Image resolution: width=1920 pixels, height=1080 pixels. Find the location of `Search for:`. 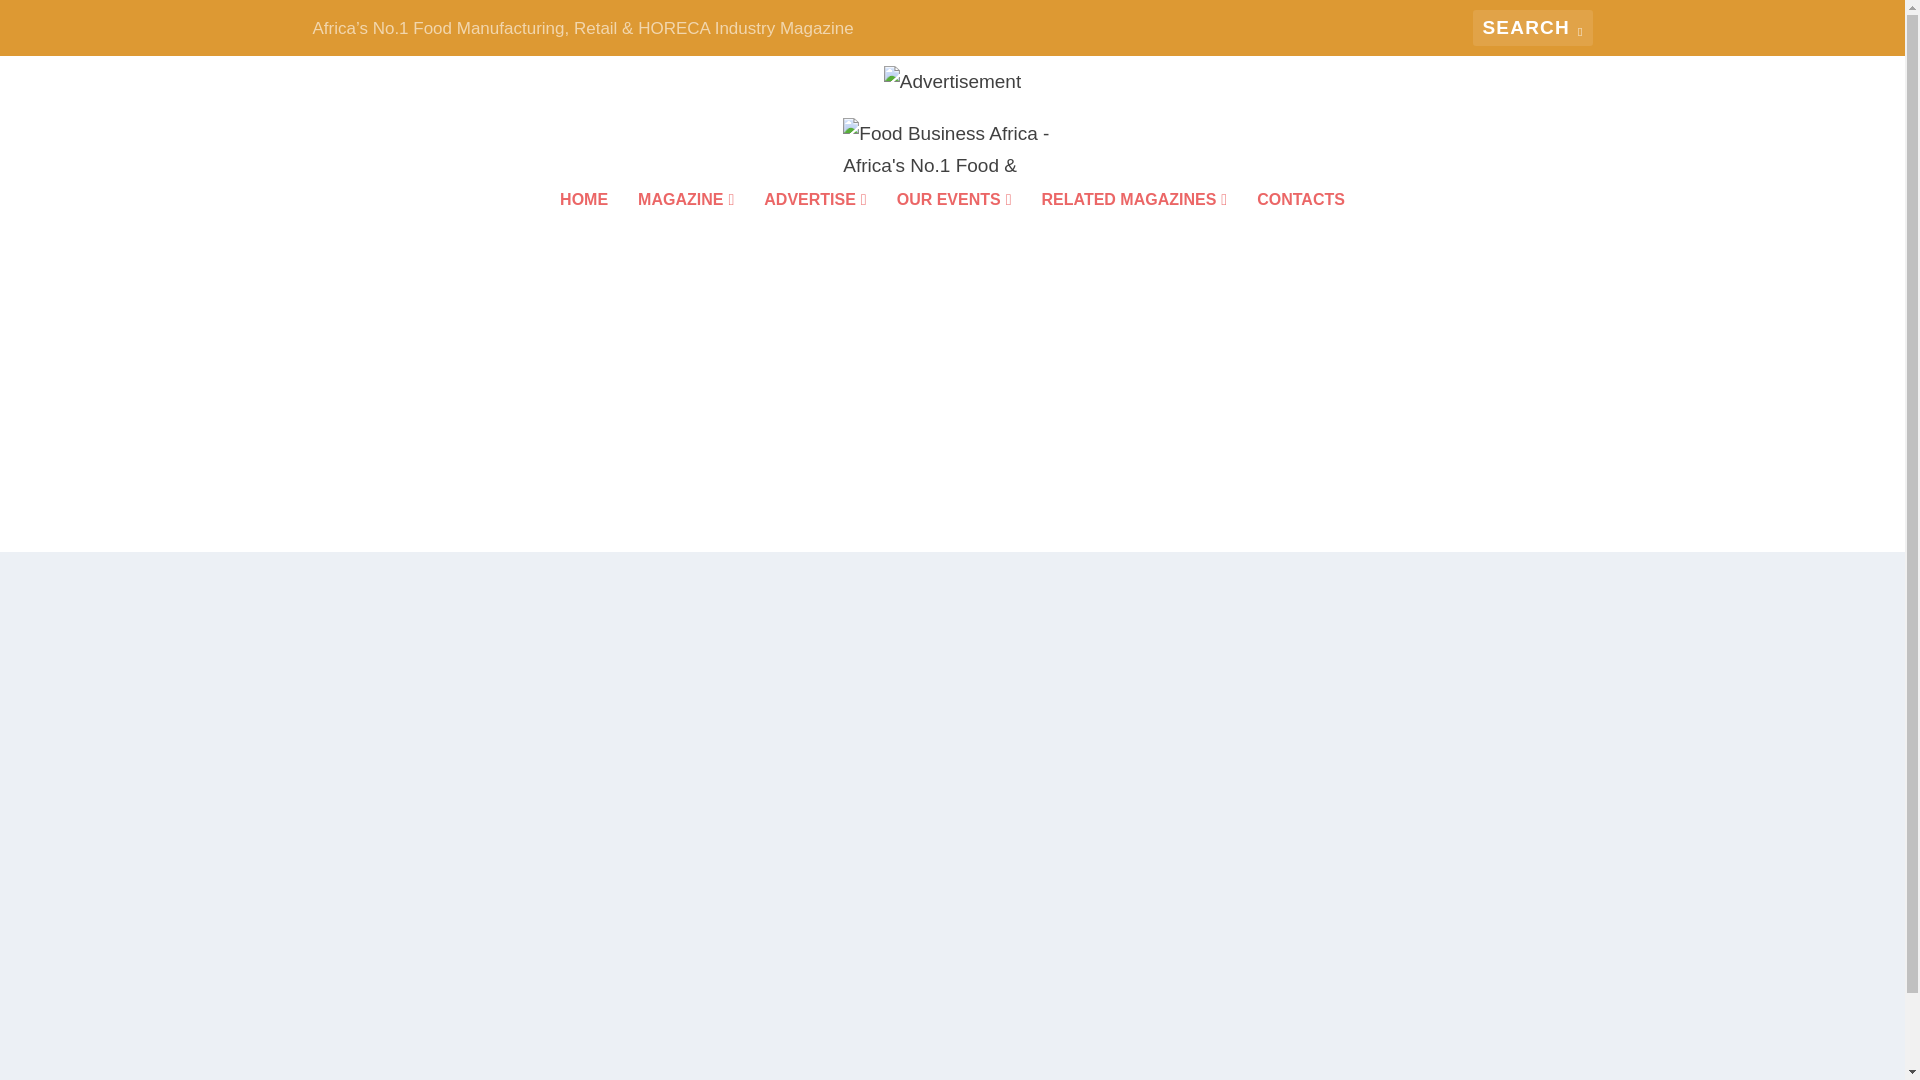

Search for: is located at coordinates (1532, 28).